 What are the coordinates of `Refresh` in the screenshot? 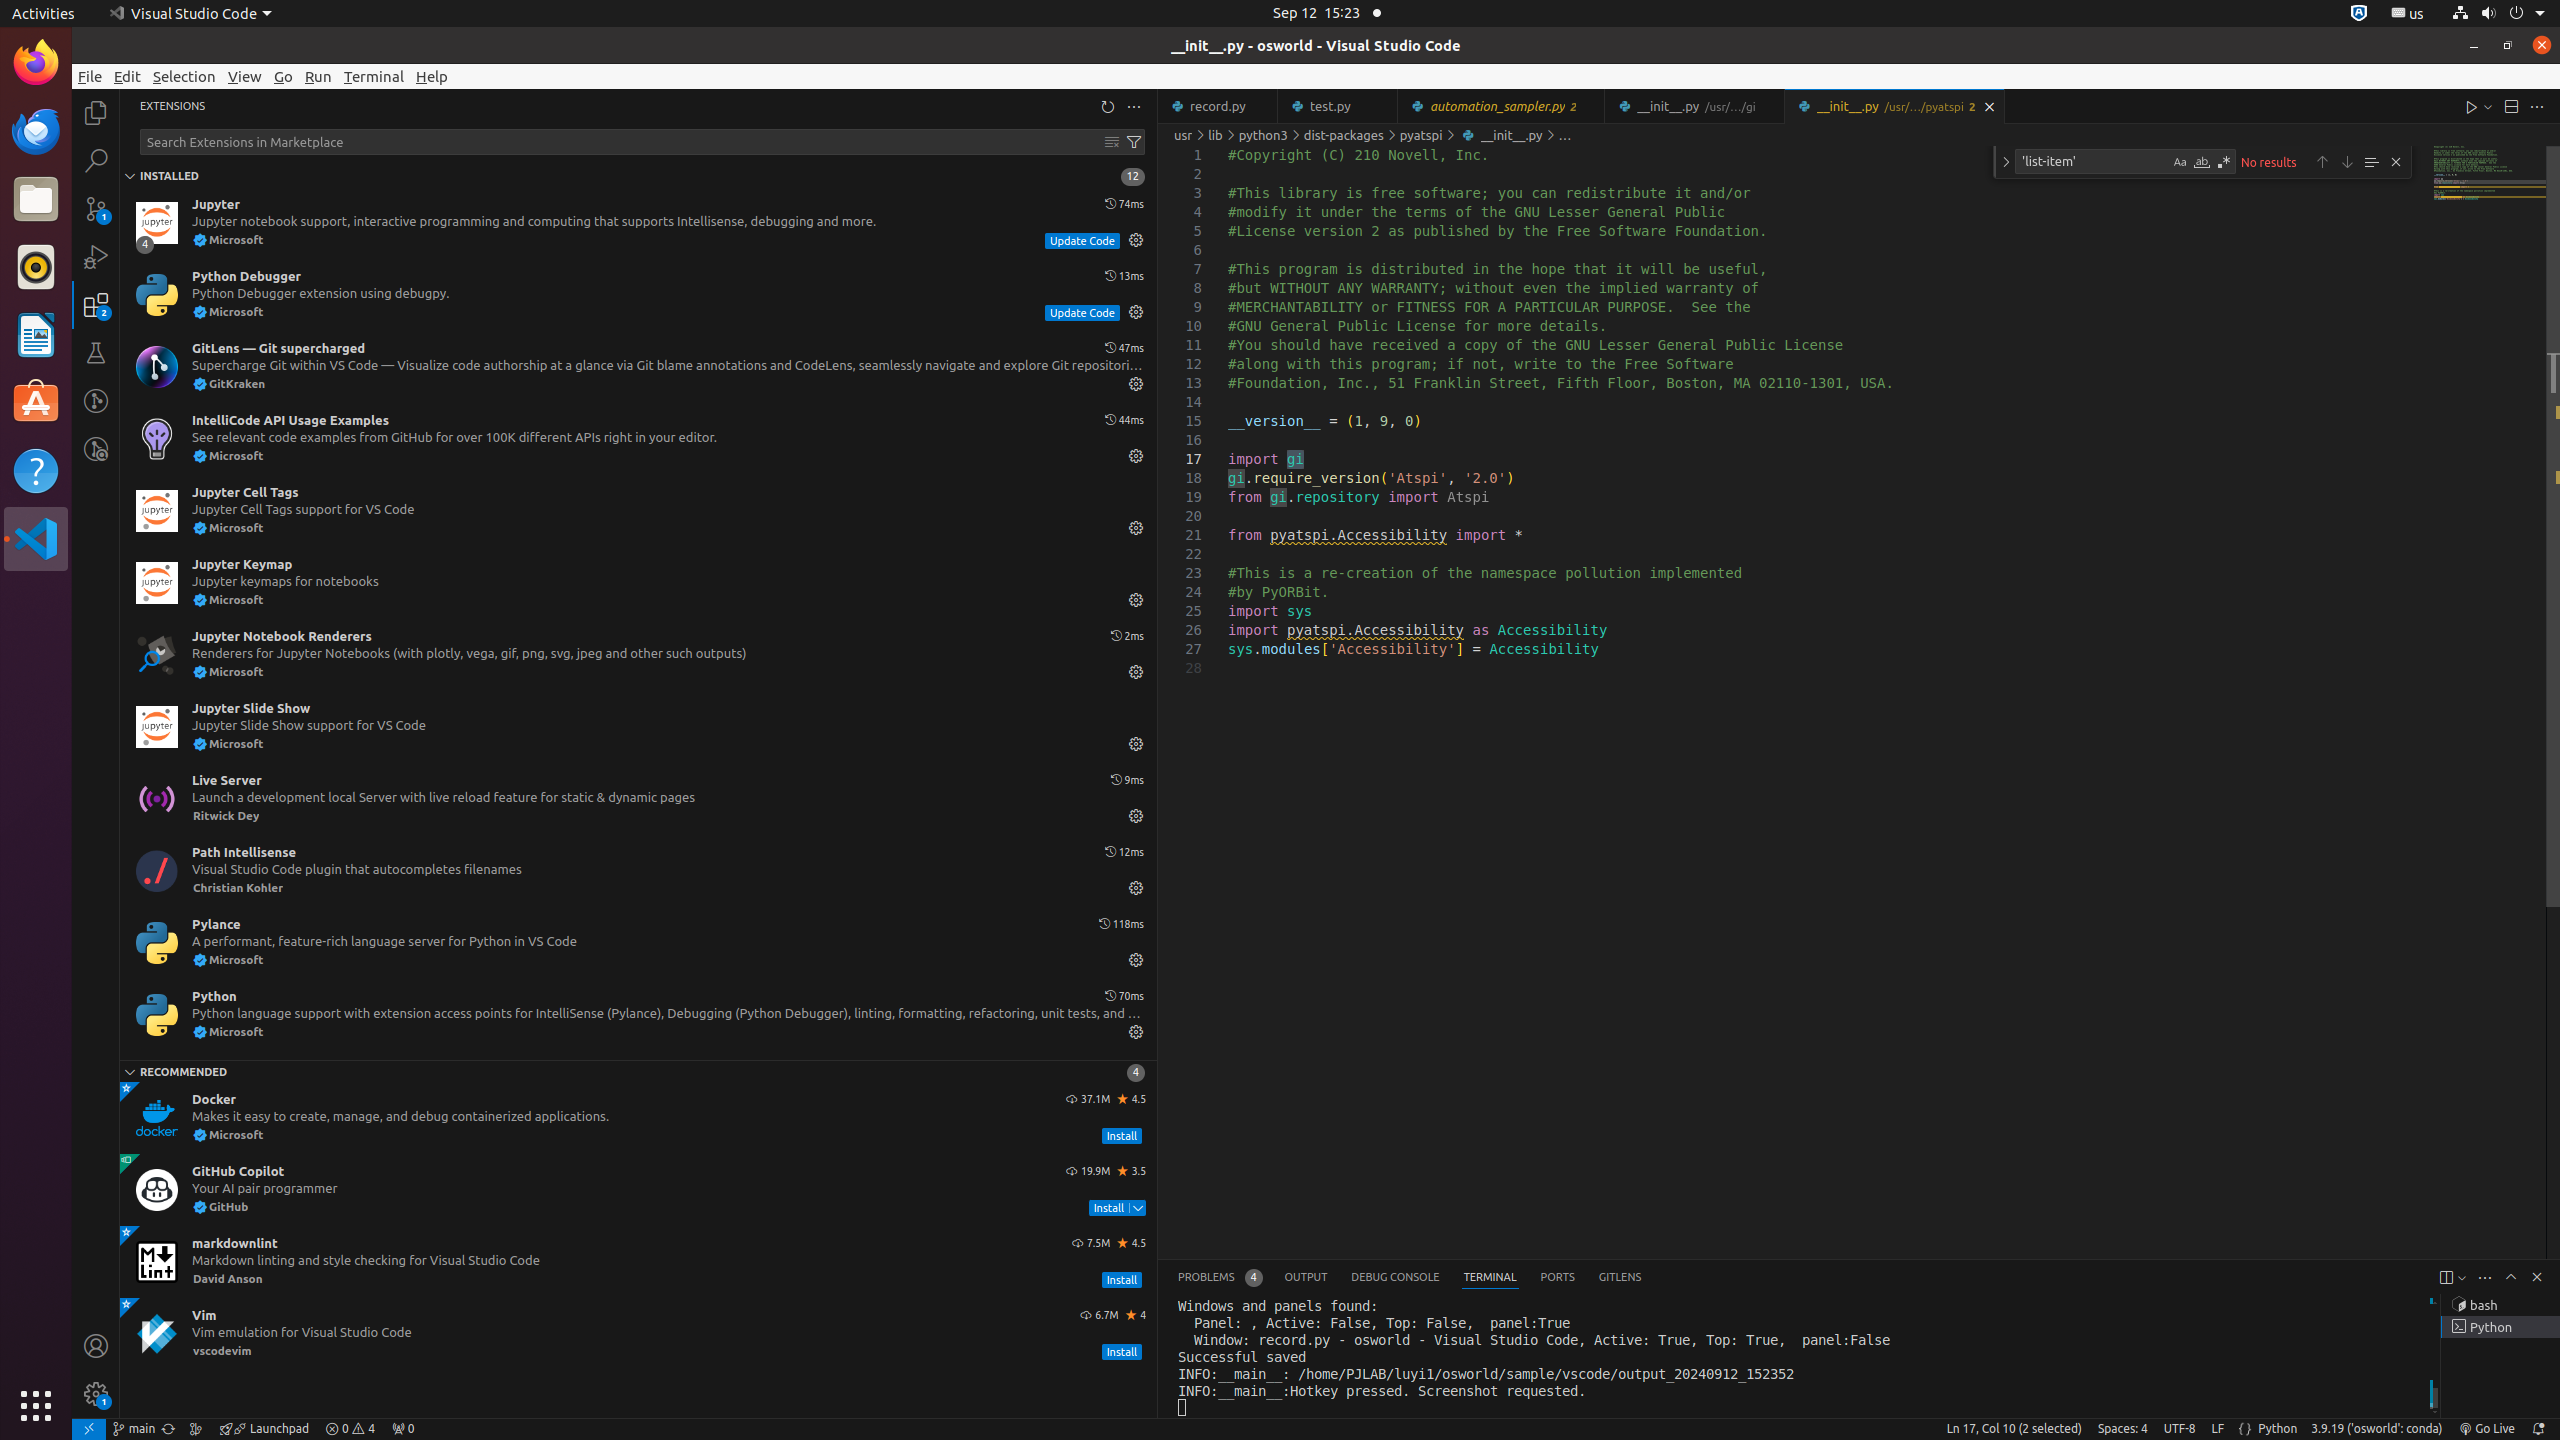 It's located at (1108, 106).